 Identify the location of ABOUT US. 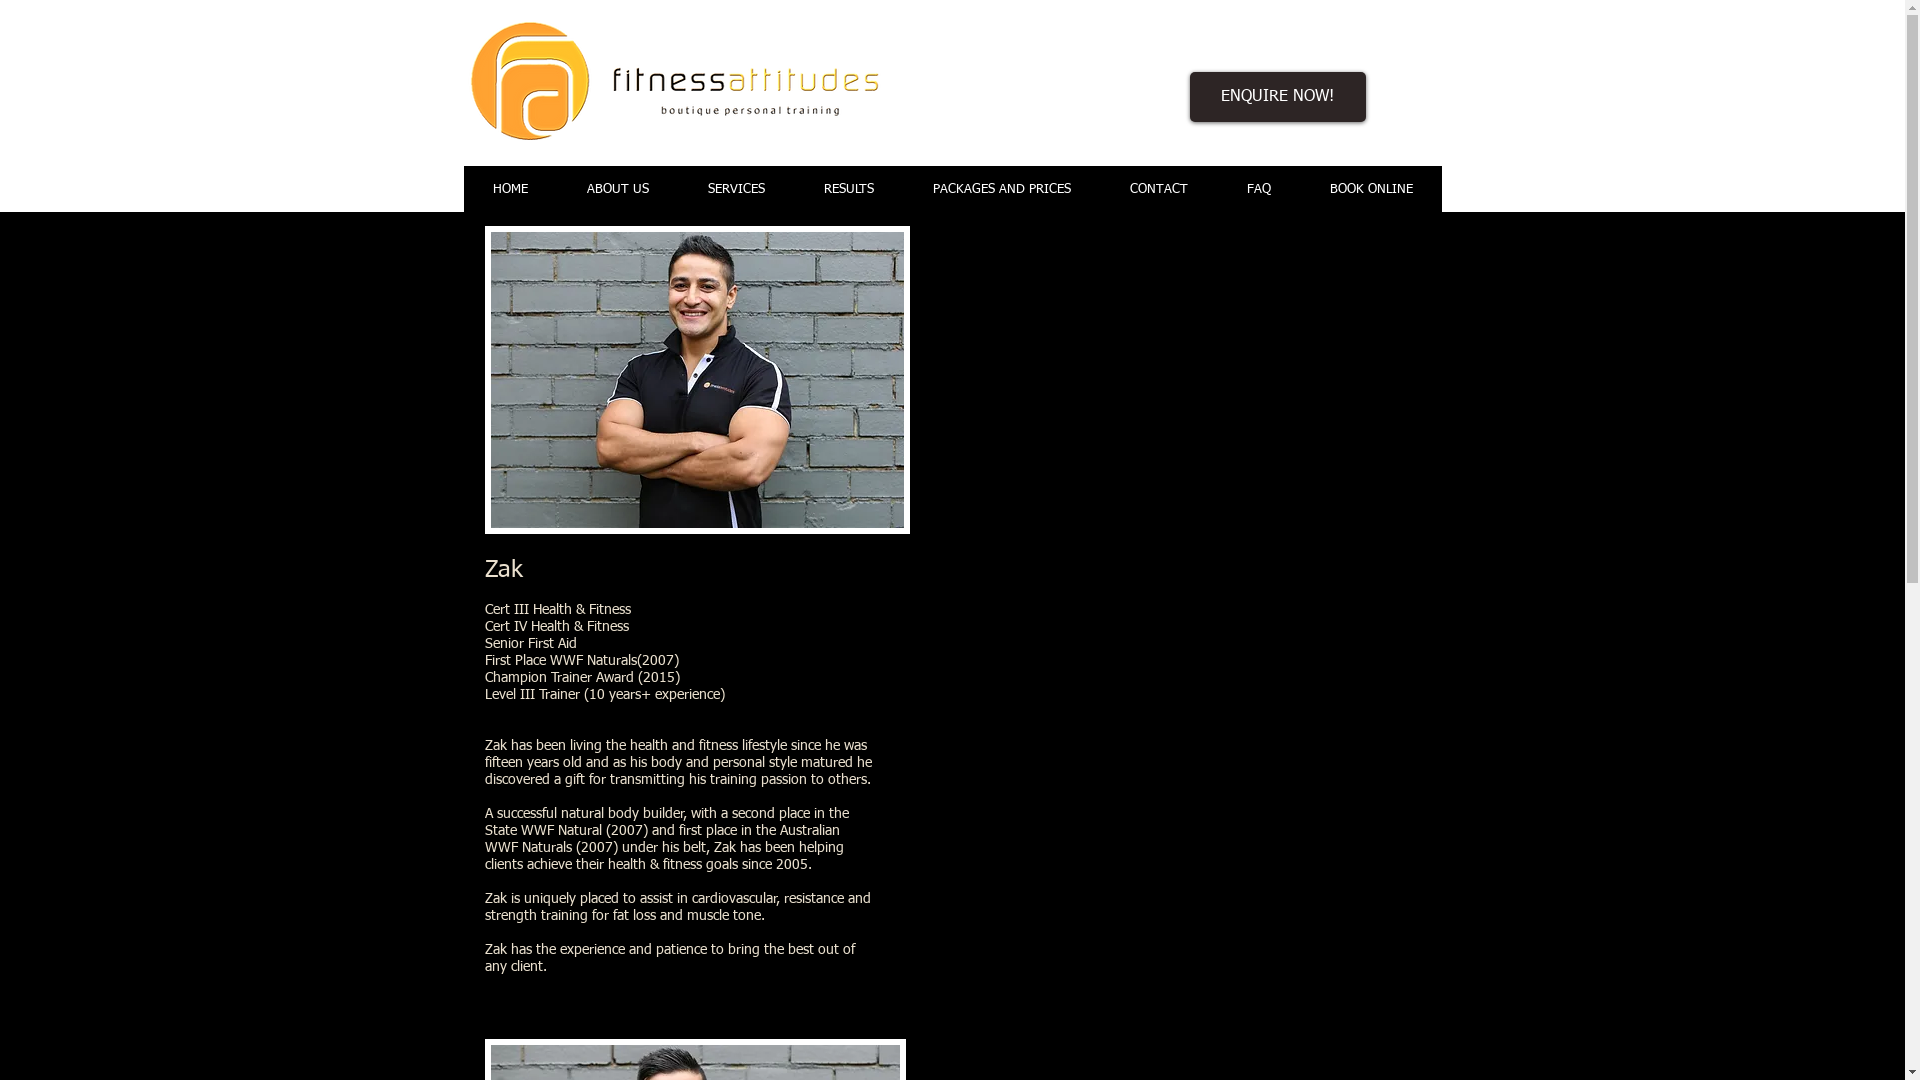
(616, 190).